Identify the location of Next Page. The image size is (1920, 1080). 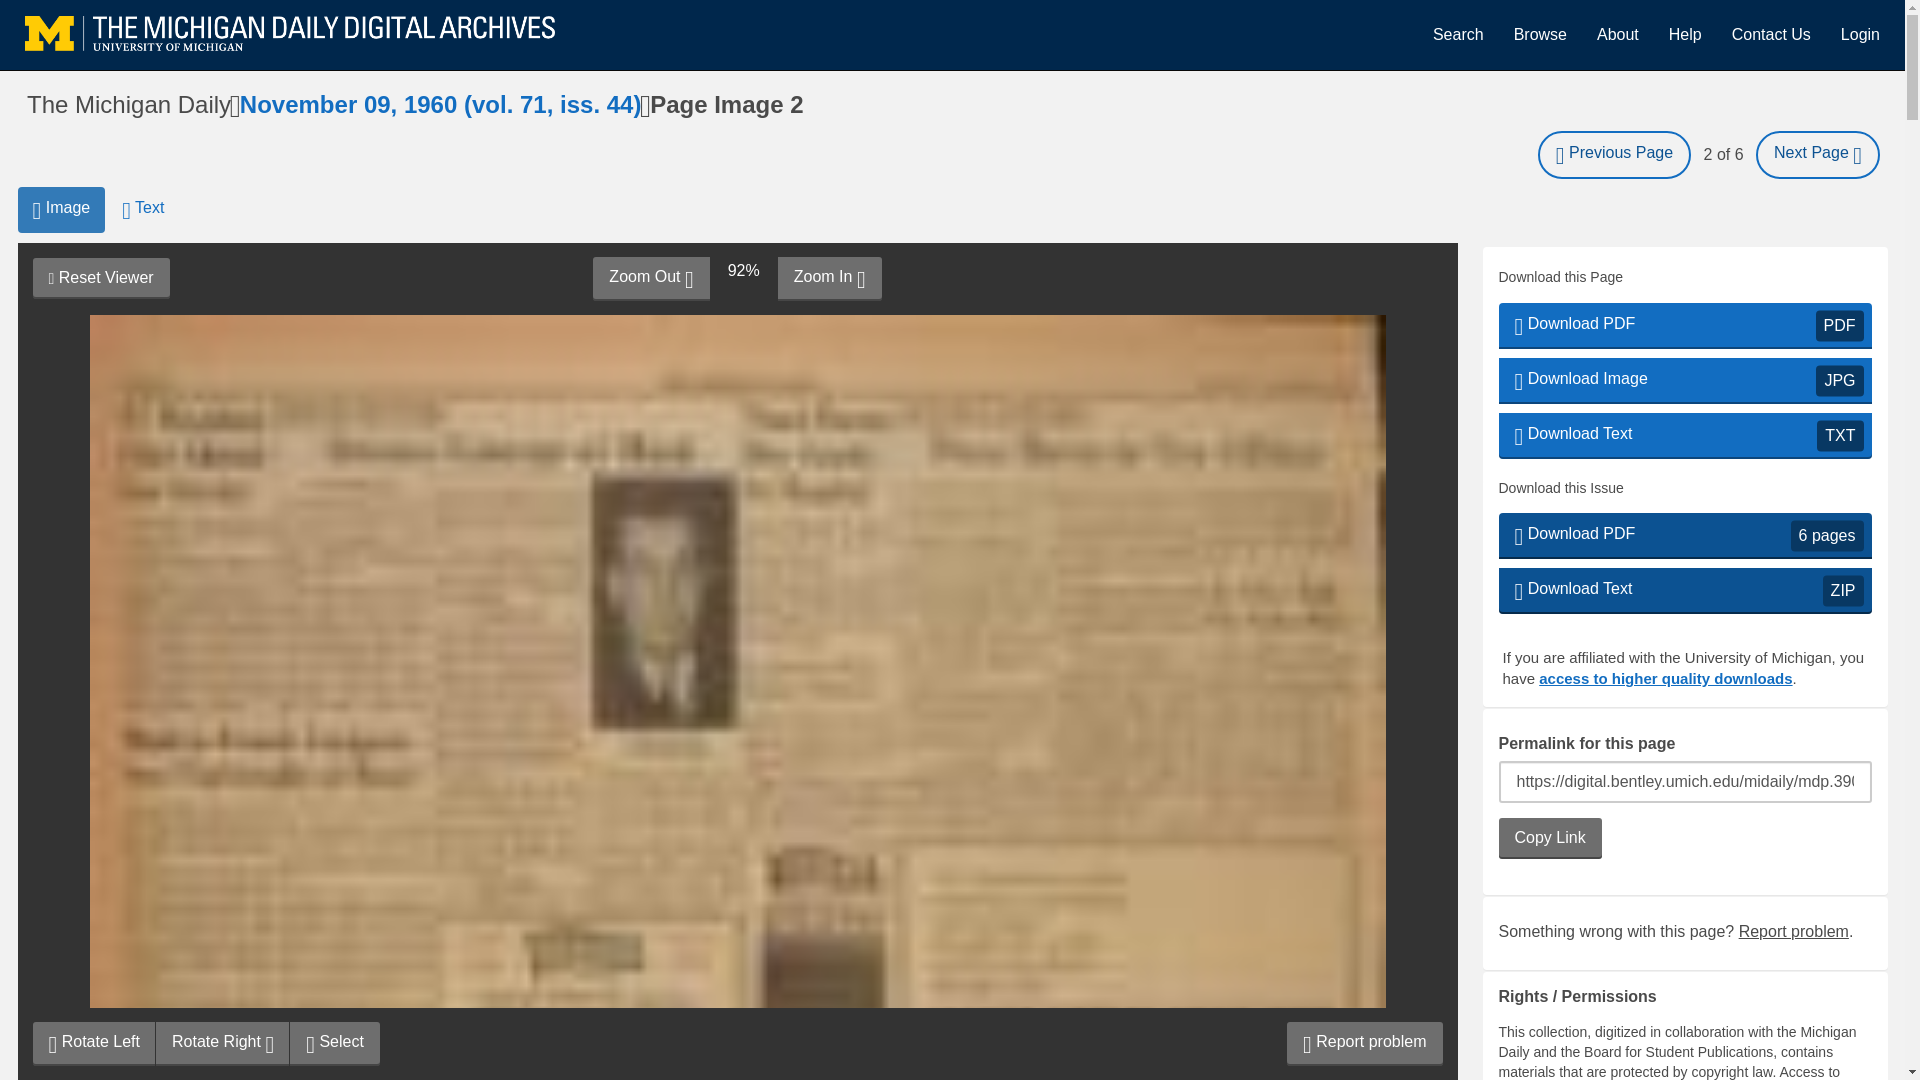
(100, 278).